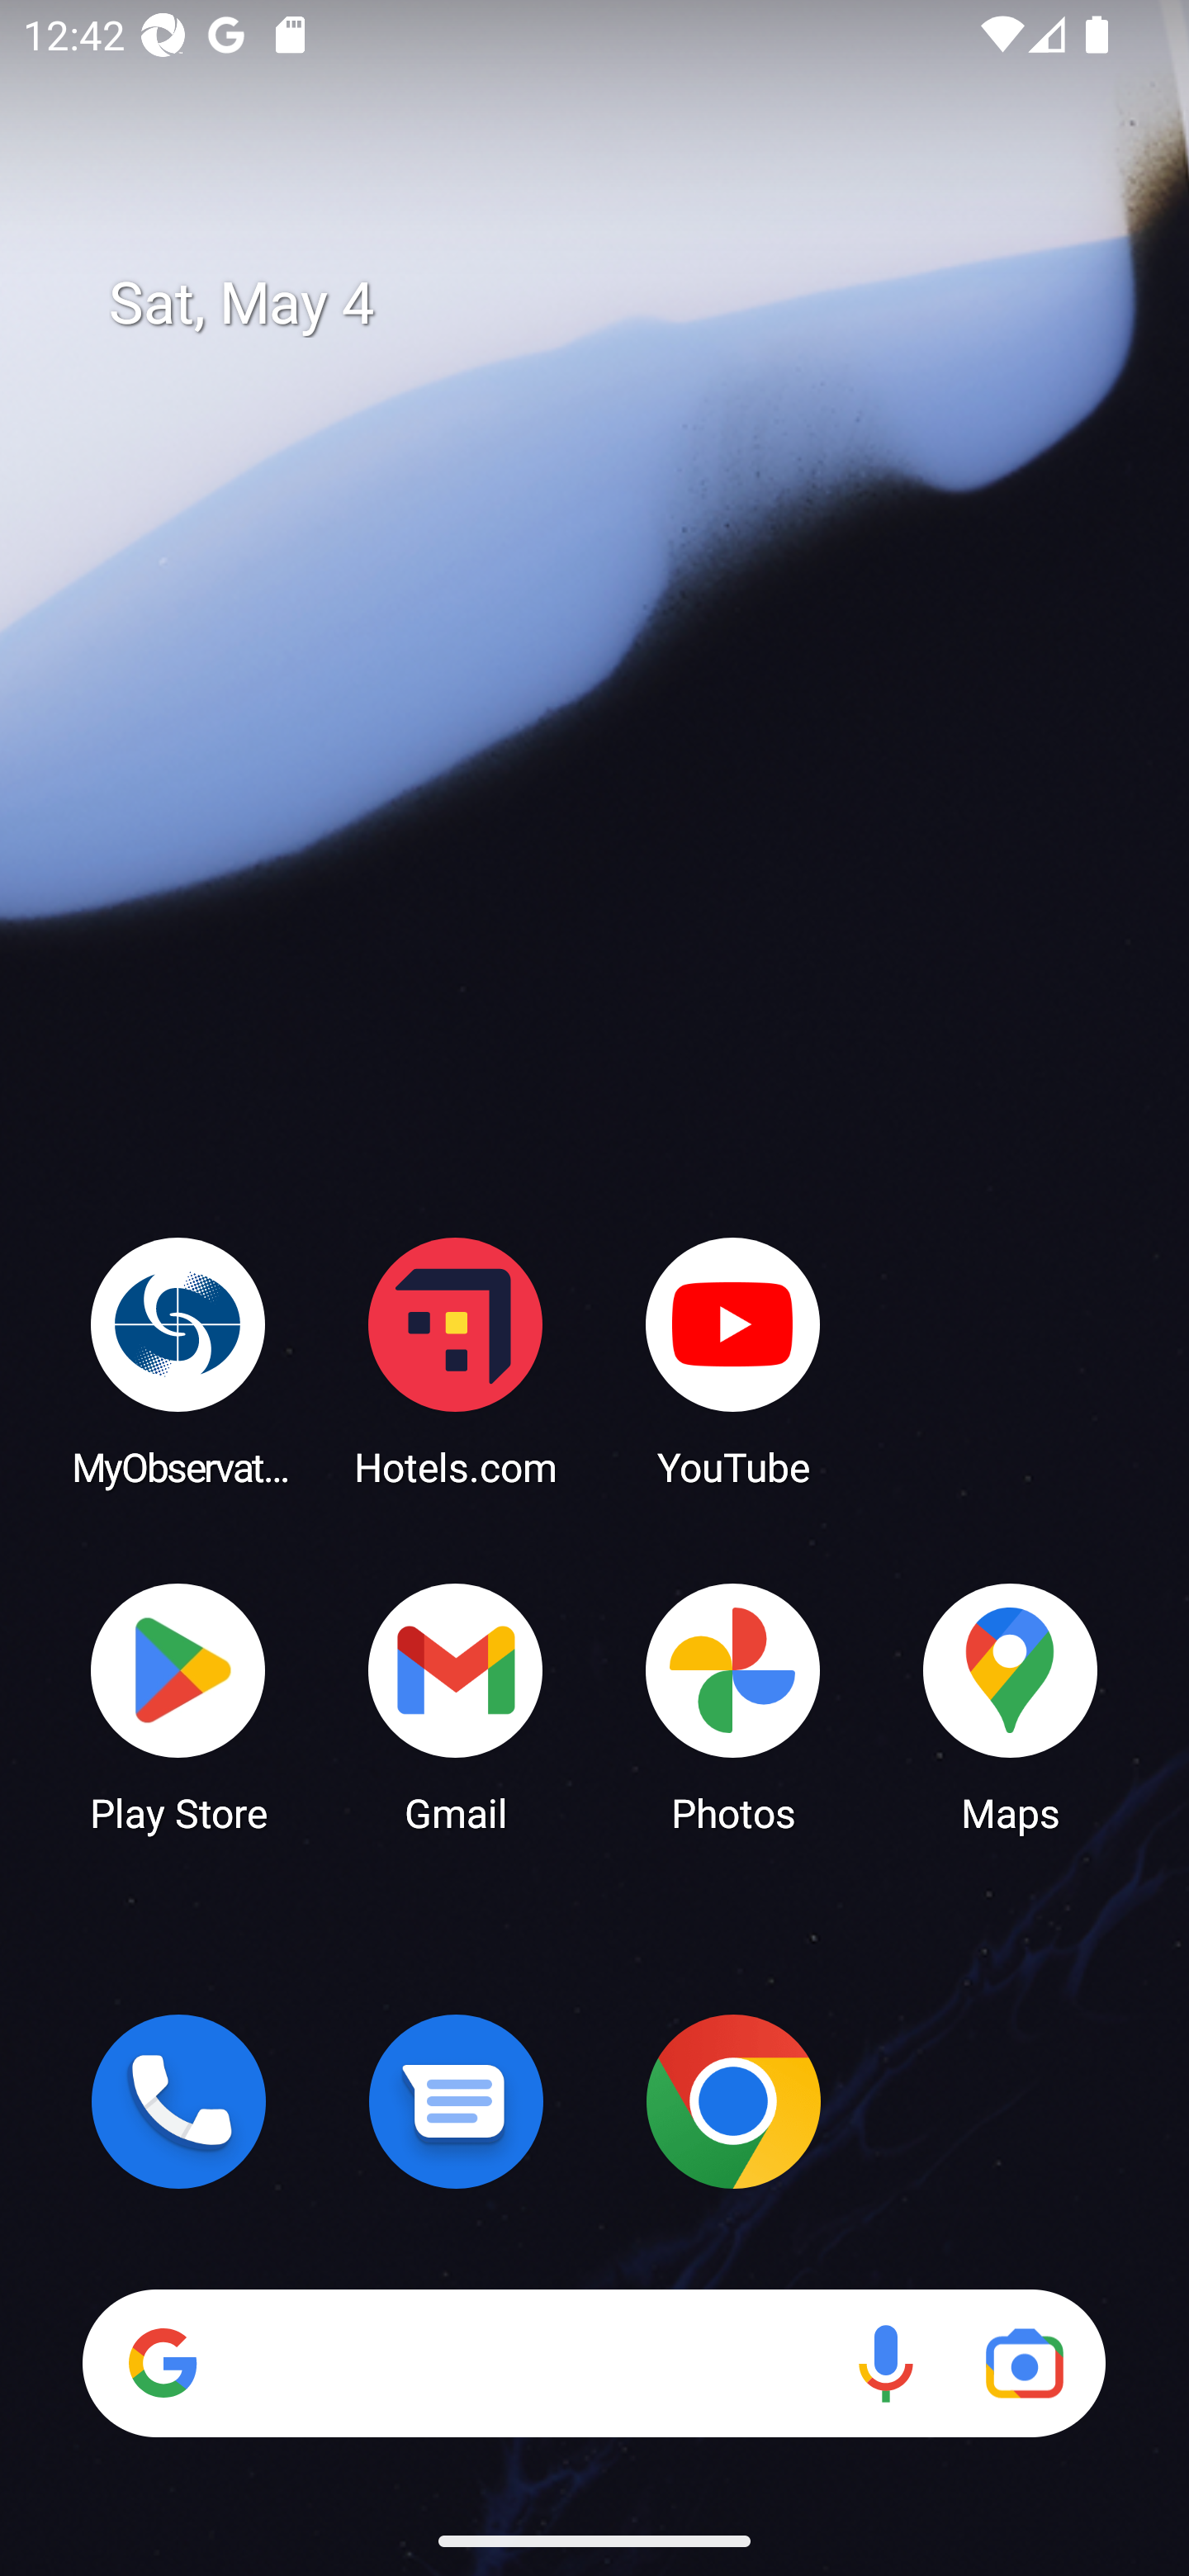 The image size is (1189, 2576). What do you see at coordinates (456, 1361) in the screenshot?
I see `Hotels.com` at bounding box center [456, 1361].